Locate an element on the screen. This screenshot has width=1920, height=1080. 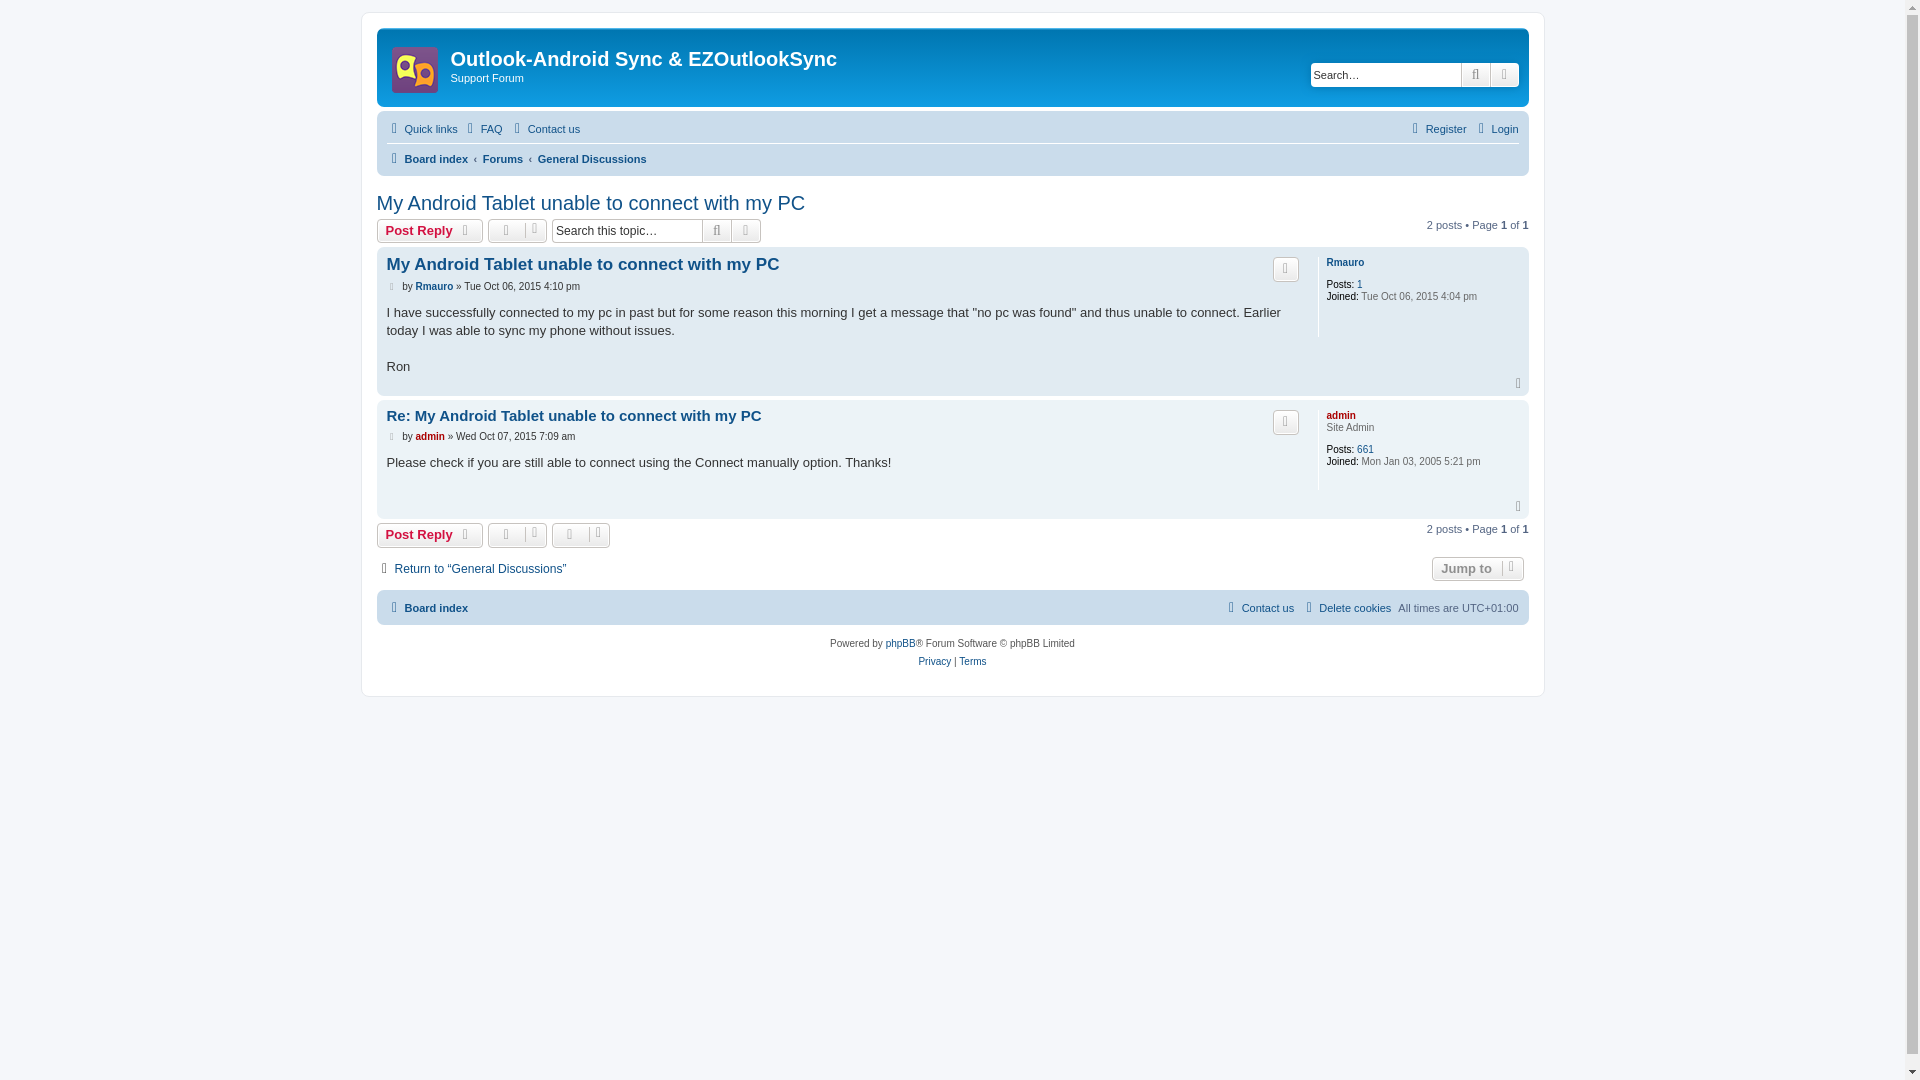
Search is located at coordinates (1476, 74).